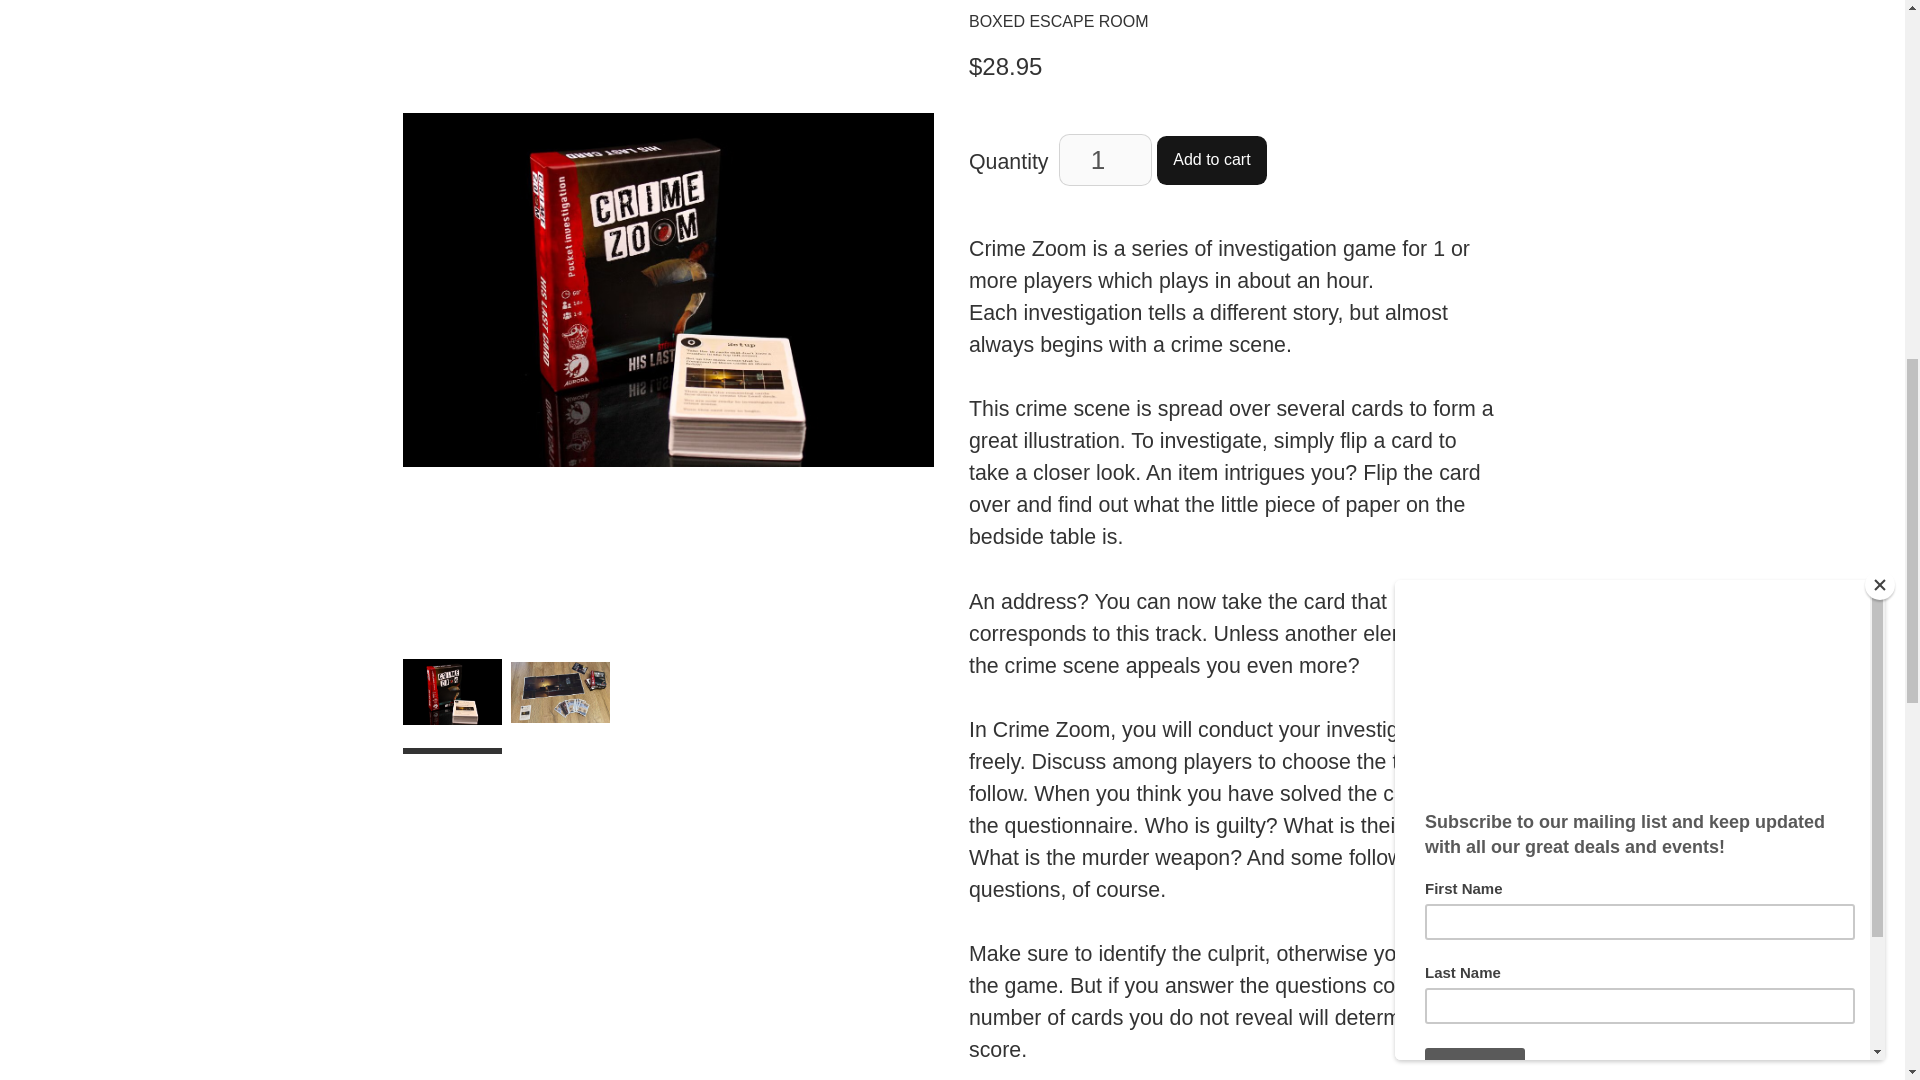 The height and width of the screenshot is (1080, 1920). What do you see at coordinates (1212, 160) in the screenshot?
I see `Add to cart` at bounding box center [1212, 160].